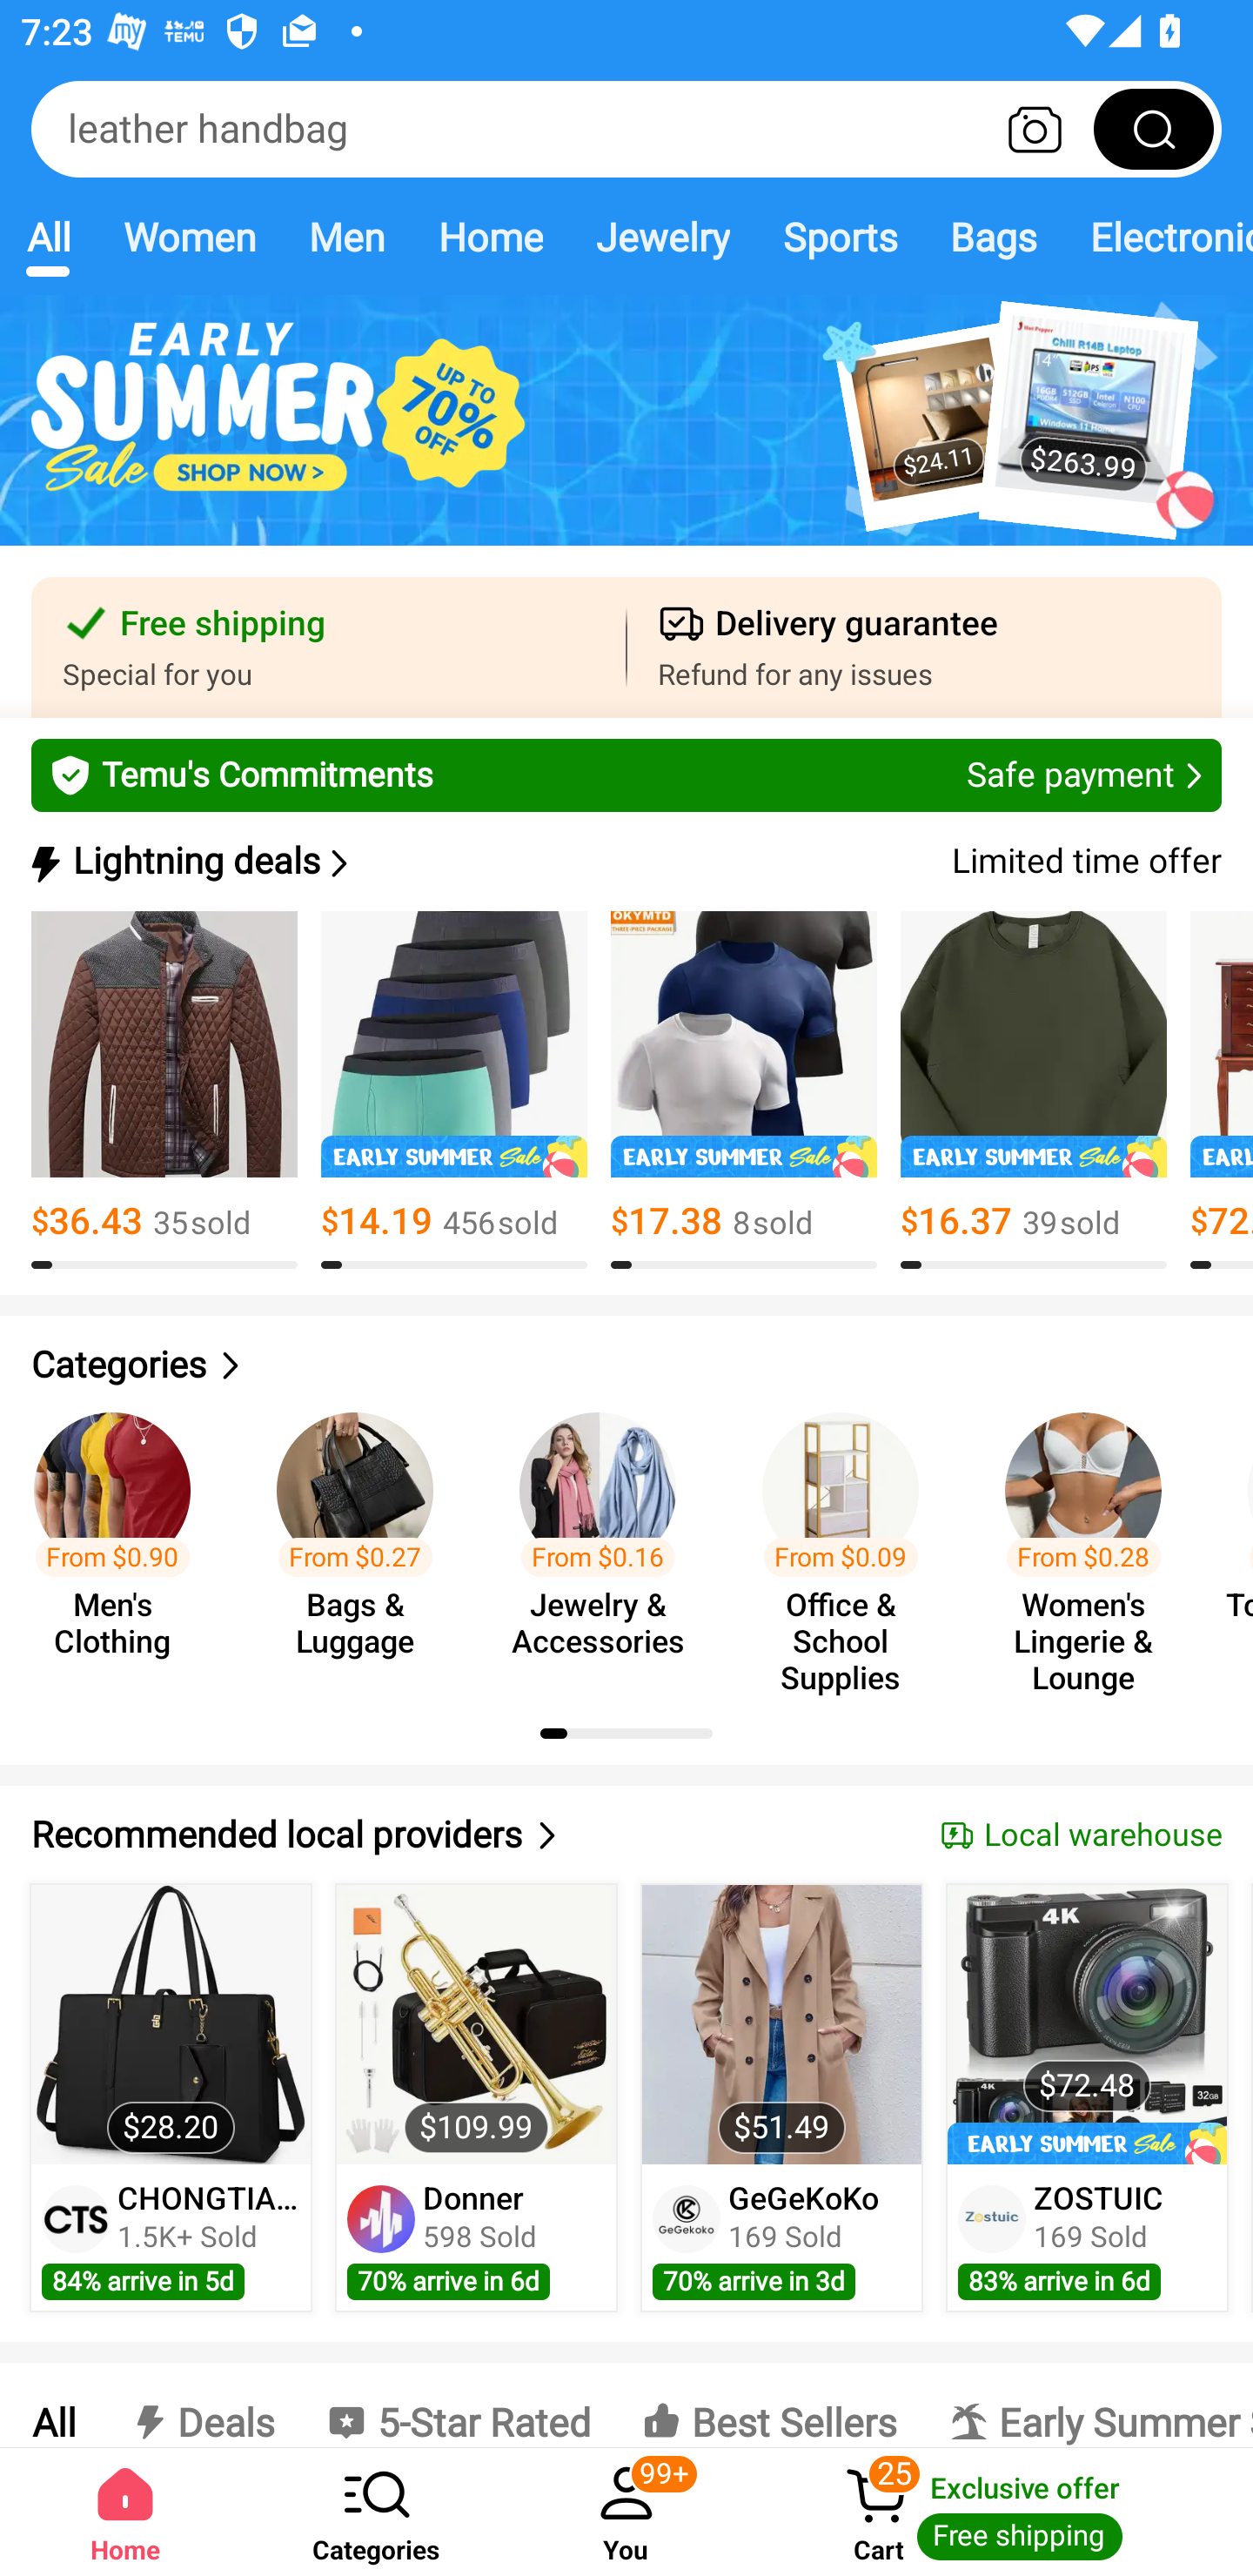  What do you see at coordinates (849, 1539) in the screenshot?
I see `From $0.09 Office & School Supplies` at bounding box center [849, 1539].